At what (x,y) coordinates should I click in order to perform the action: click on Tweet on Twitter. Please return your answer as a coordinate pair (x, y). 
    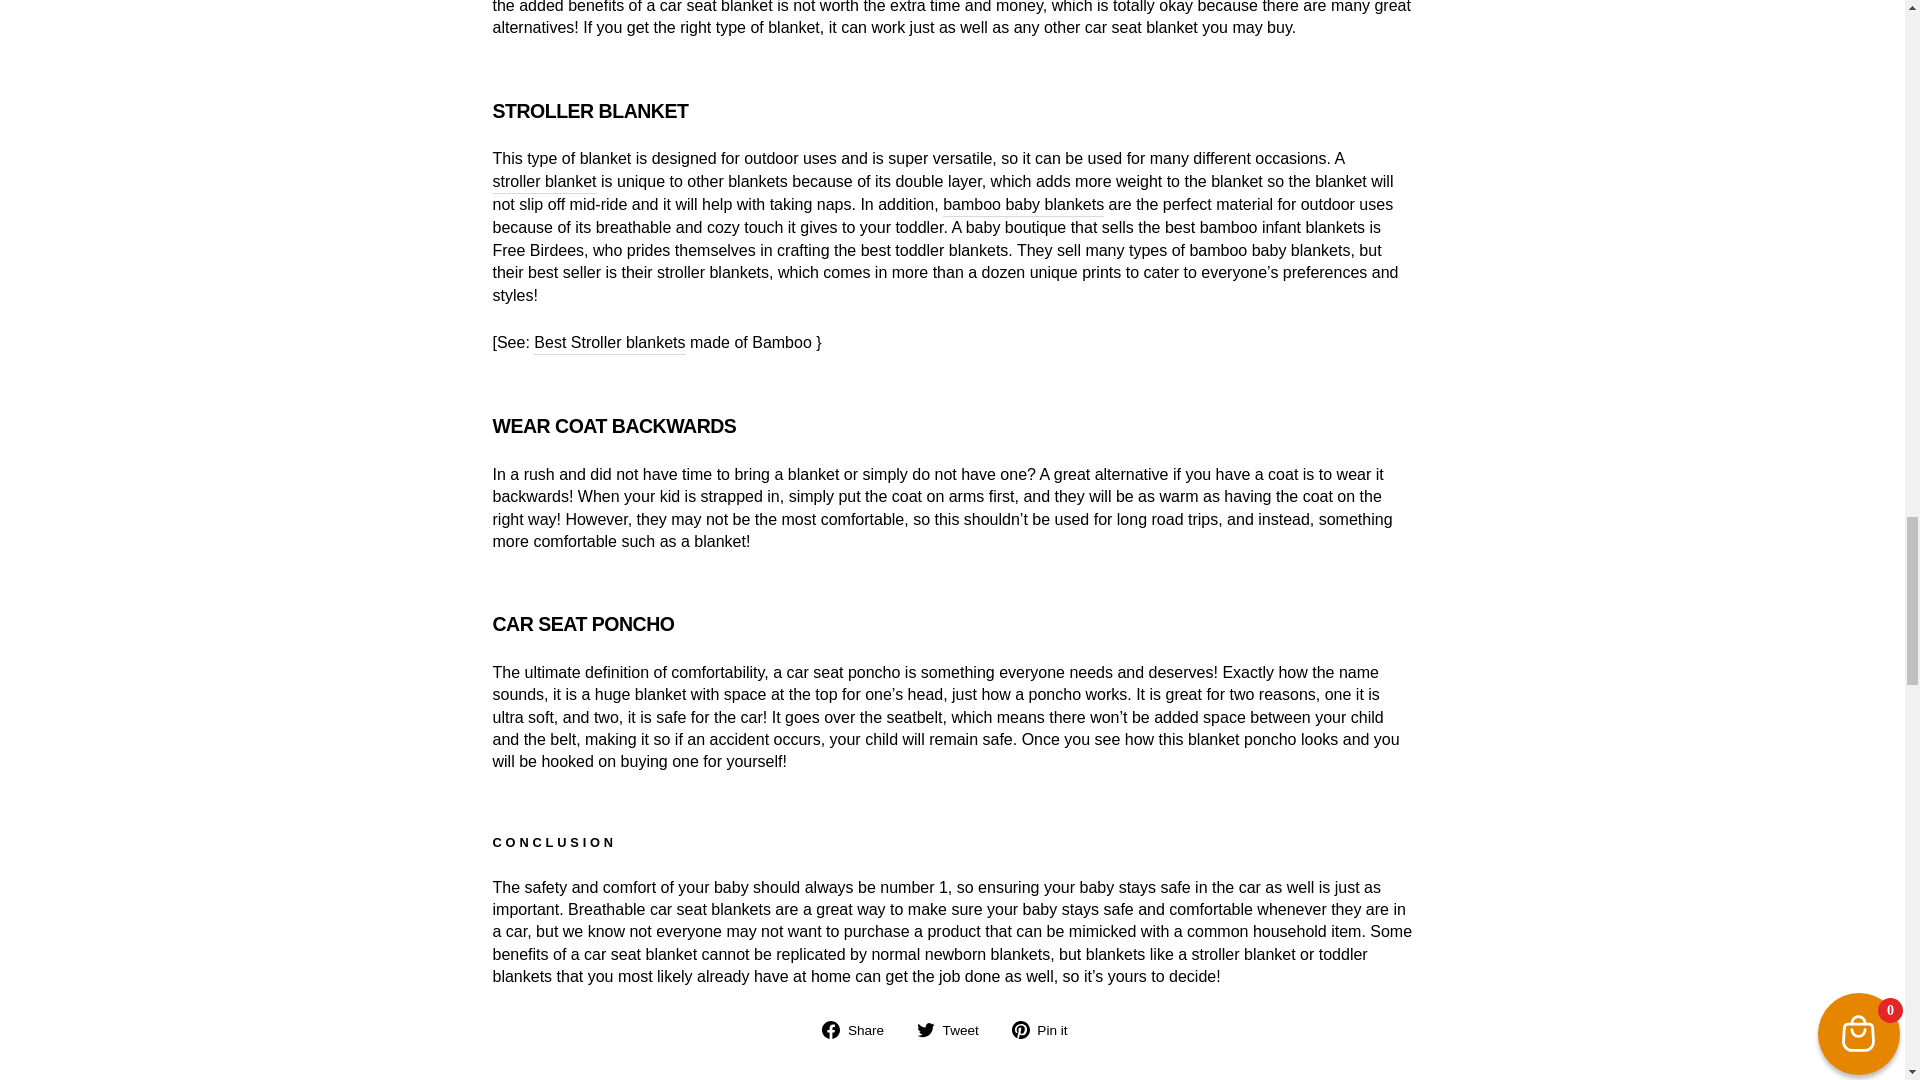
    Looking at the image, I should click on (956, 1030).